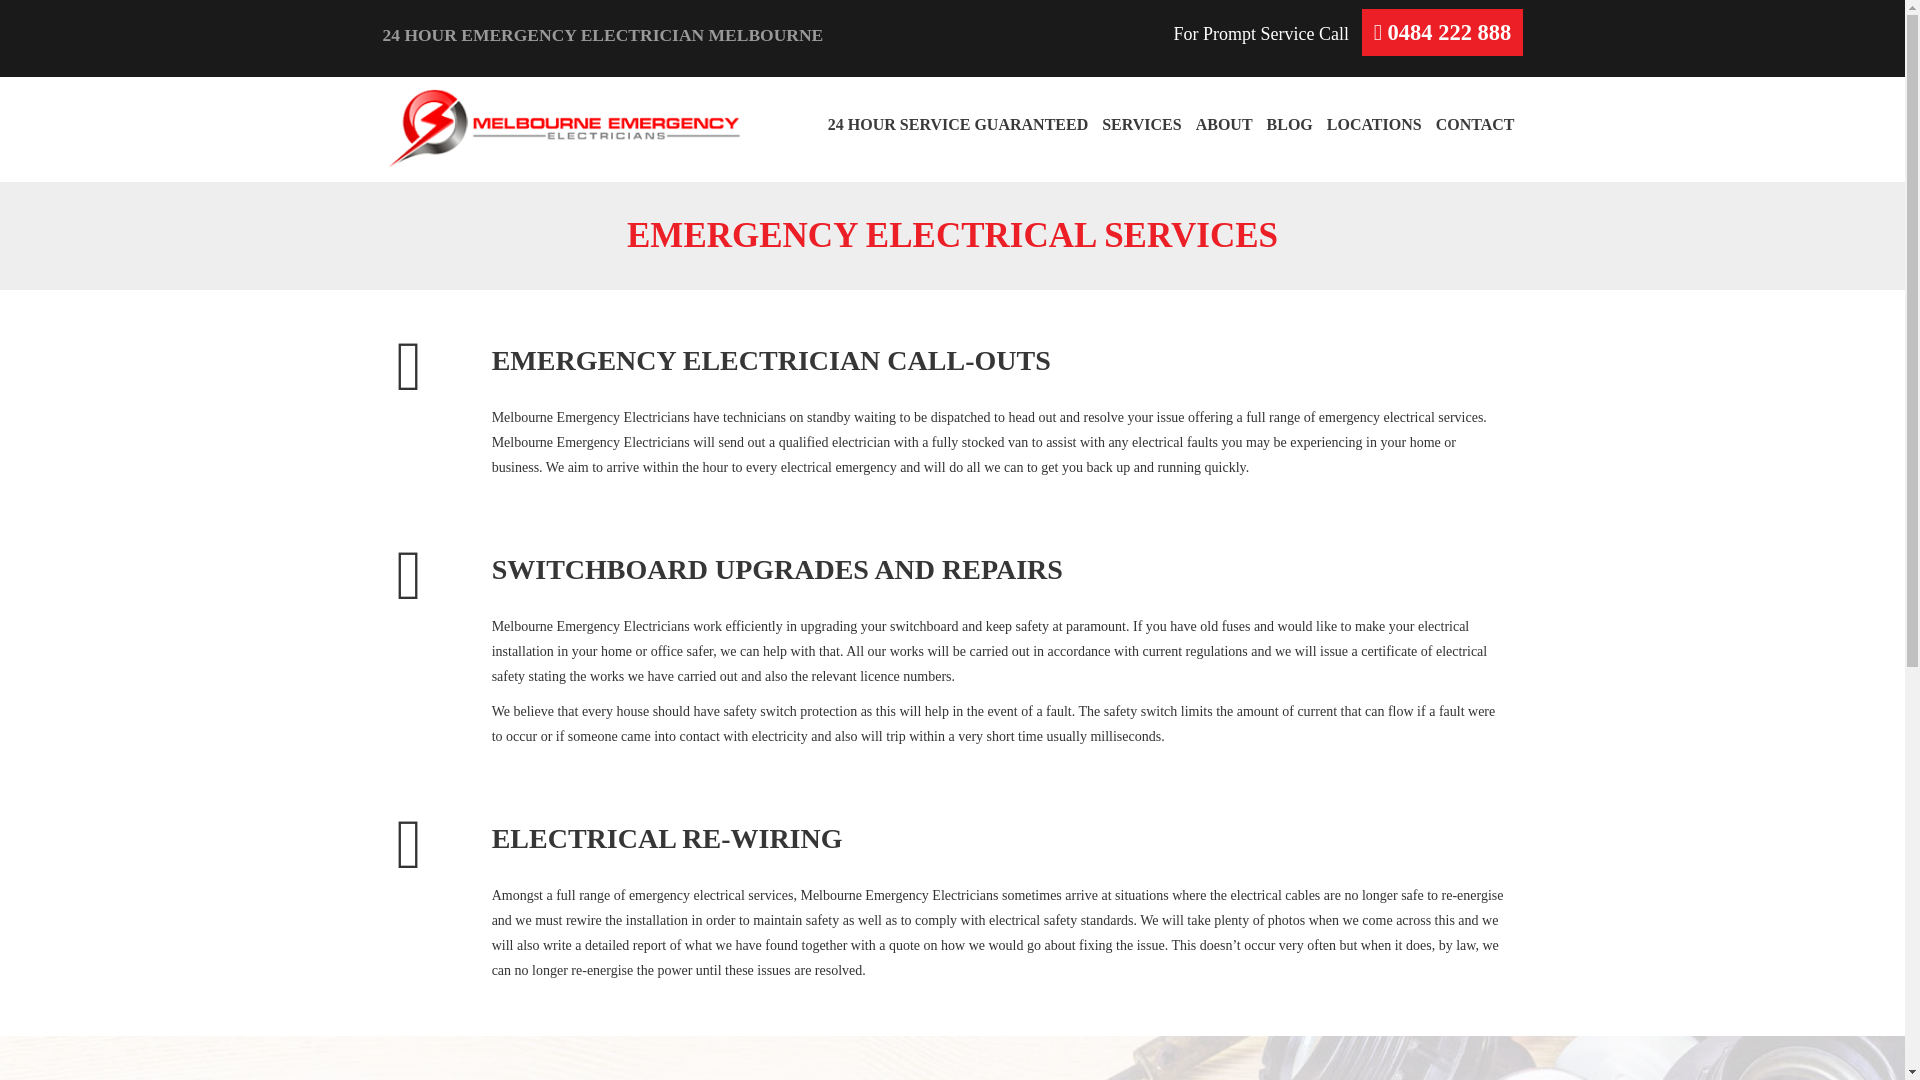 This screenshot has width=1920, height=1080. What do you see at coordinates (659, 36) in the screenshot?
I see `24 HOUR EMERGENCY ELECTRICIAN MELBOURNE` at bounding box center [659, 36].